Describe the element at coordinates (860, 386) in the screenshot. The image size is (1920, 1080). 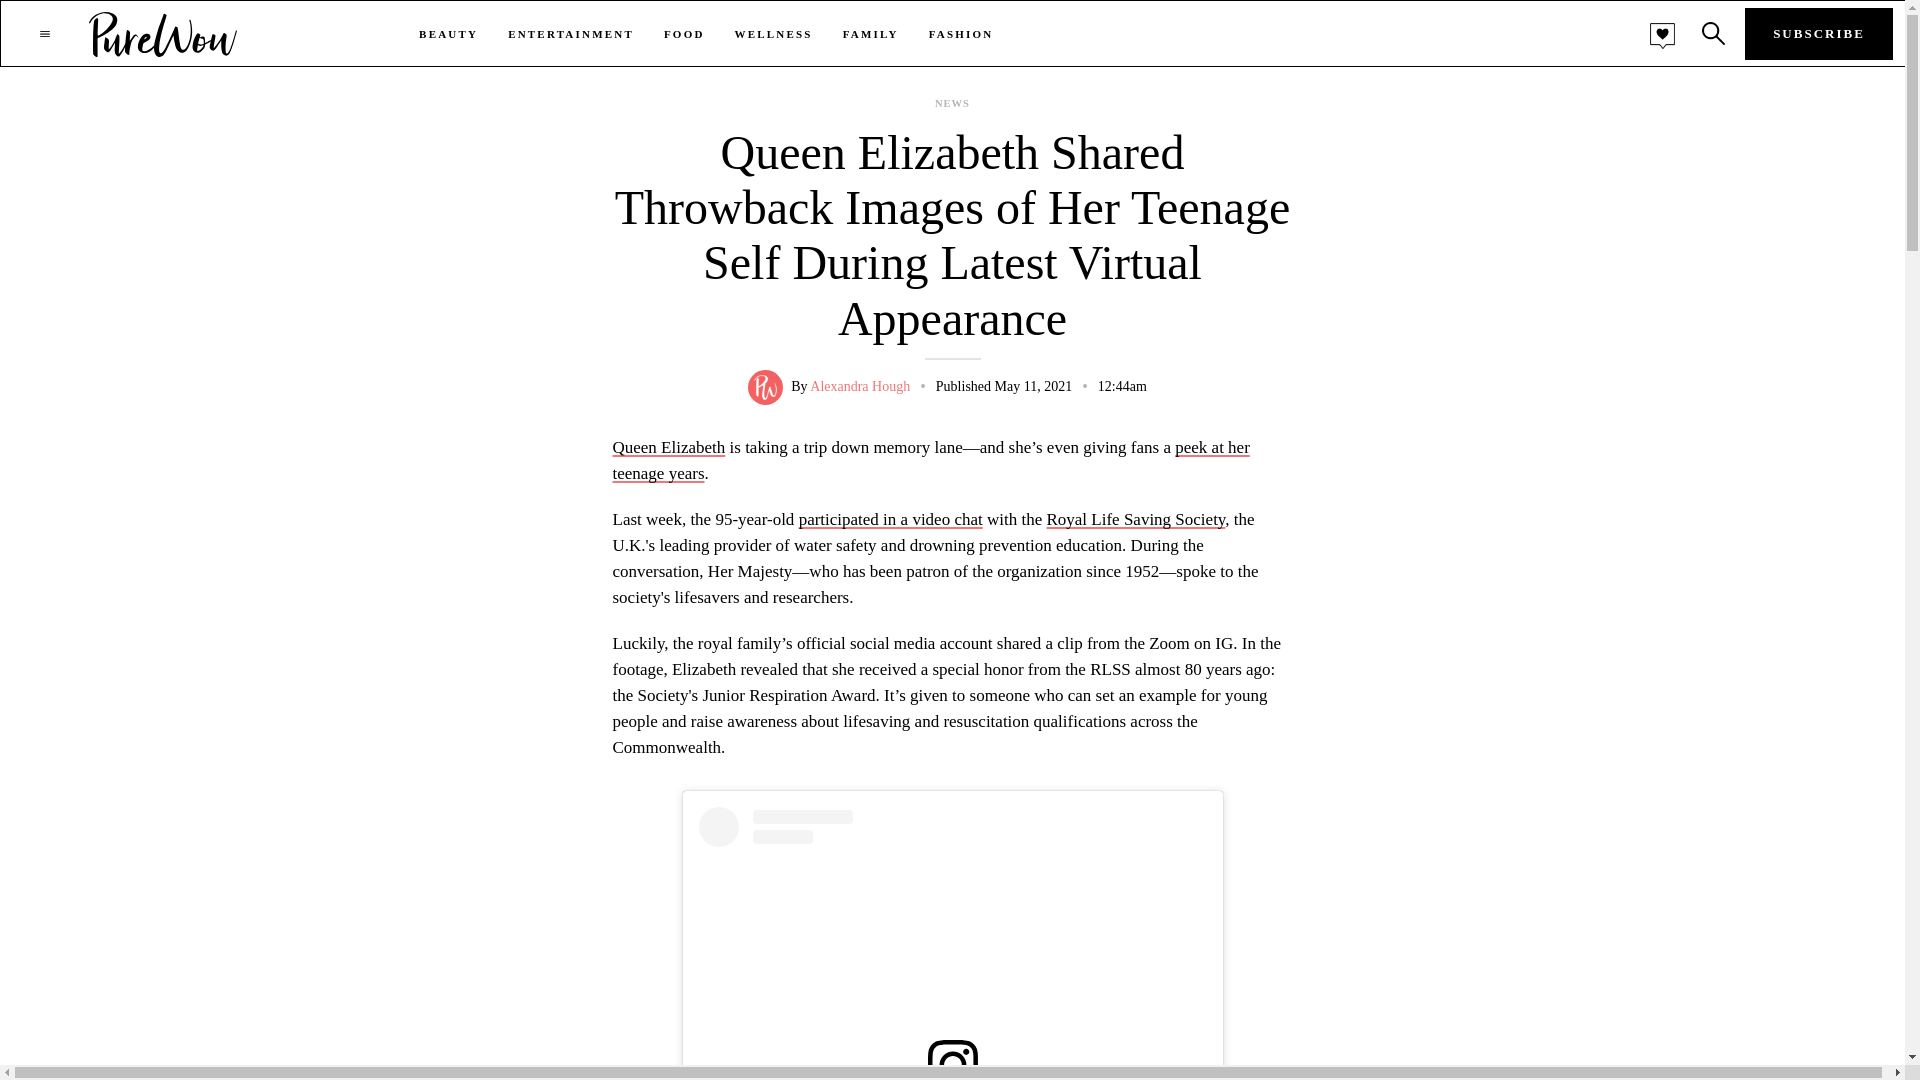
I see `Alexandra Hough` at that location.